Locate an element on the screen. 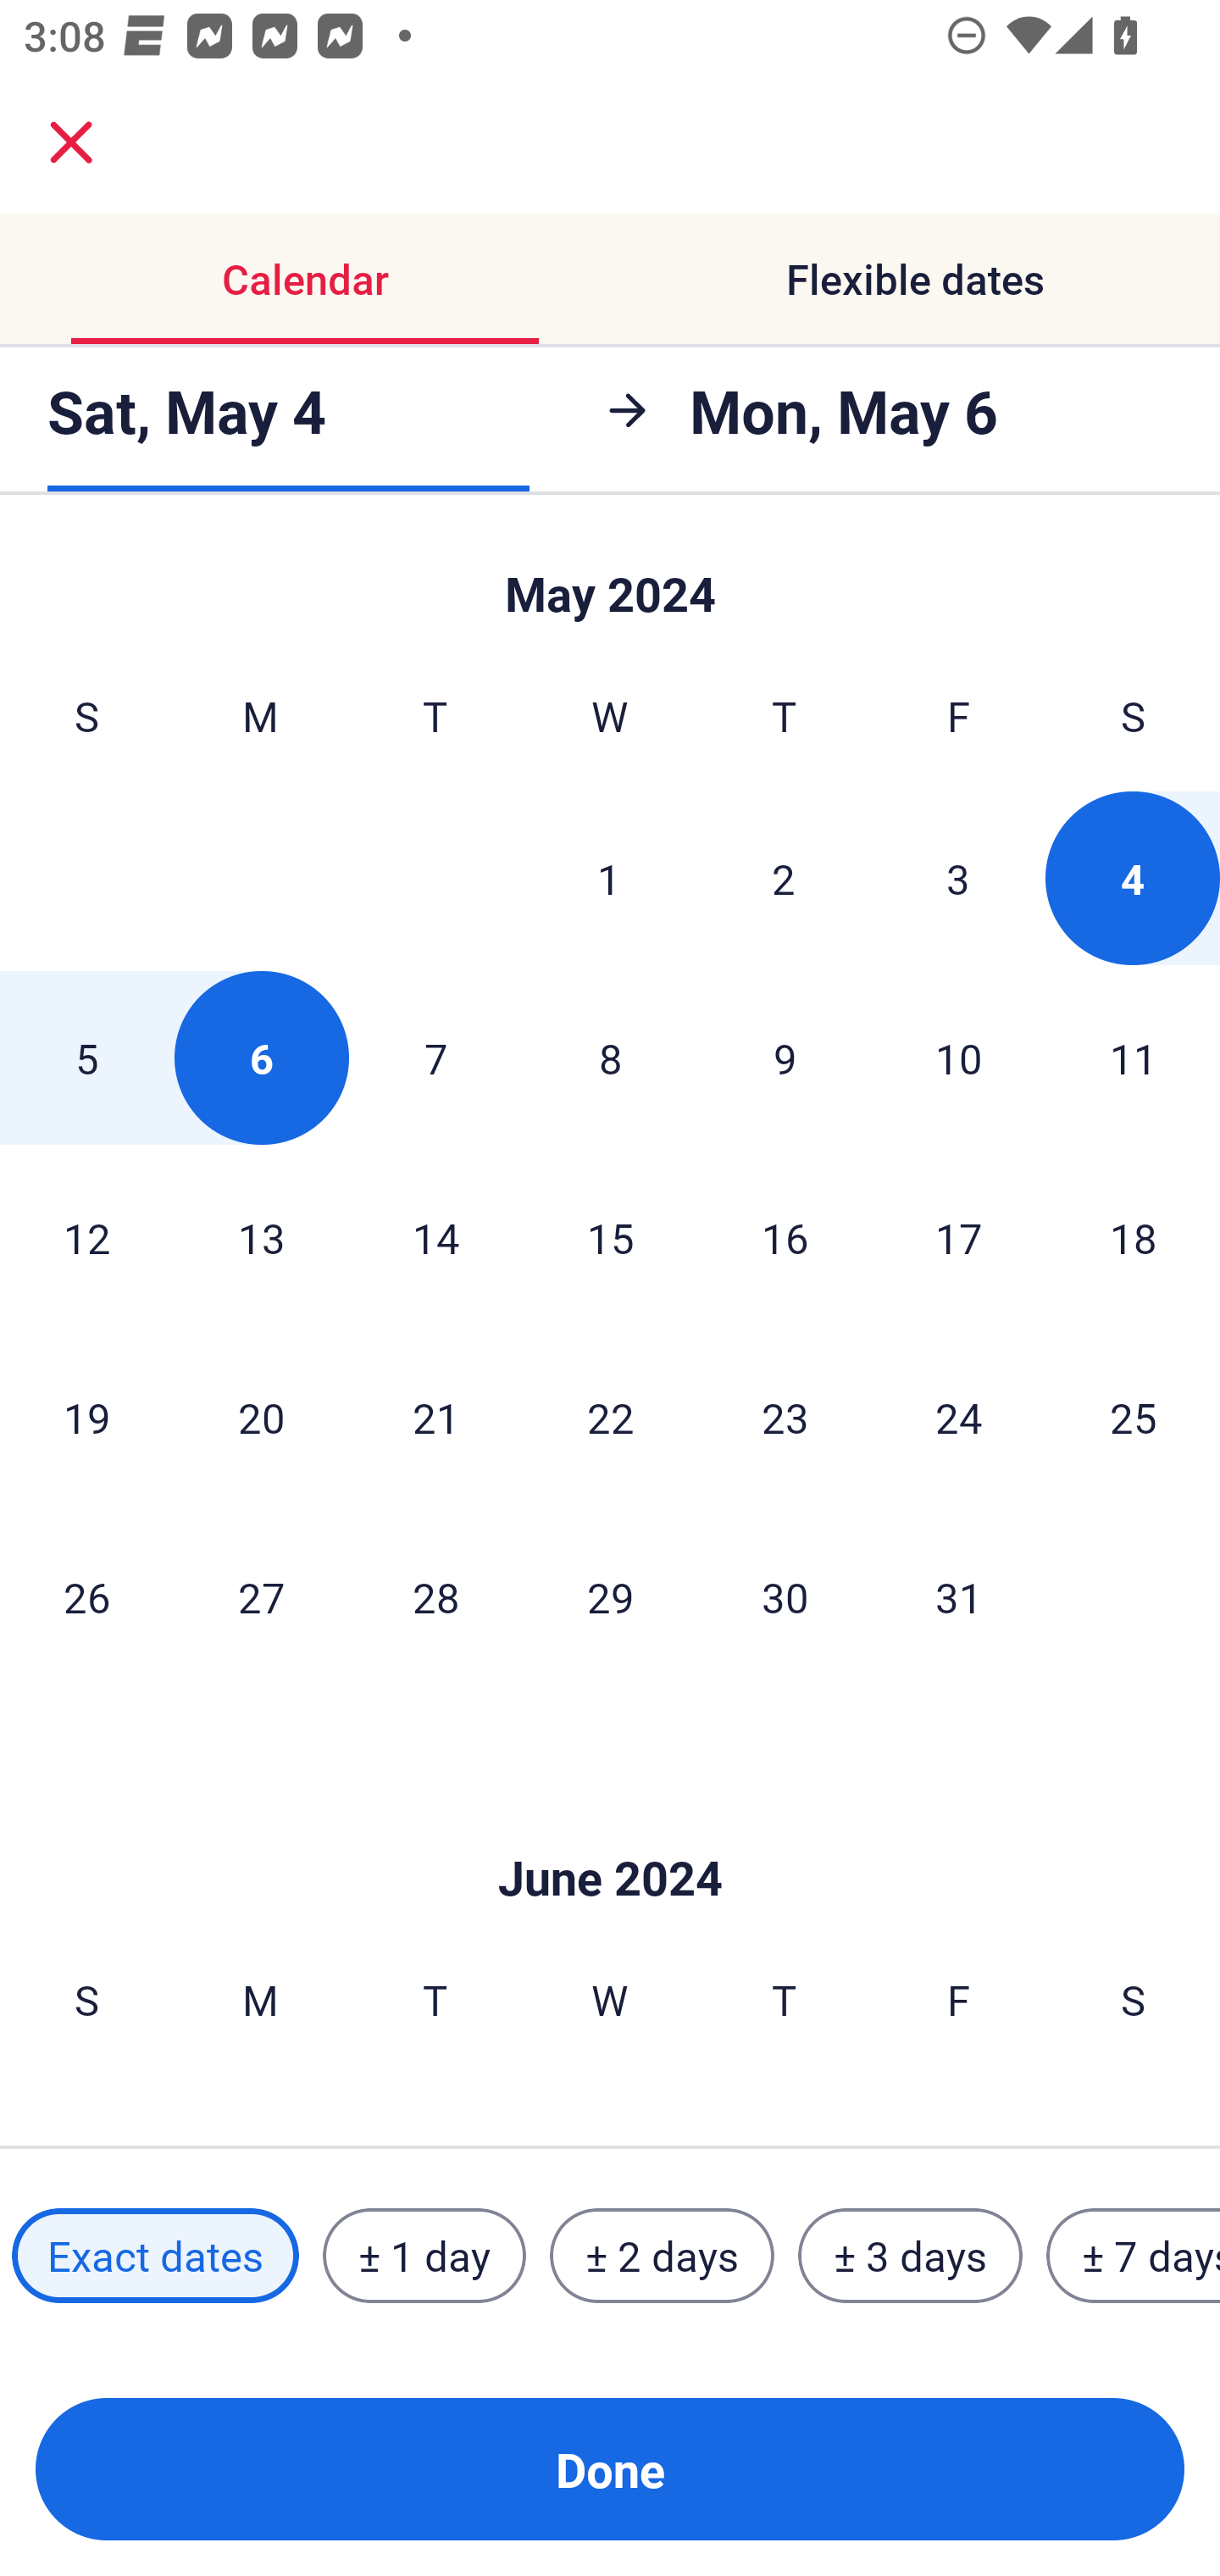  close. is located at coordinates (71, 142).